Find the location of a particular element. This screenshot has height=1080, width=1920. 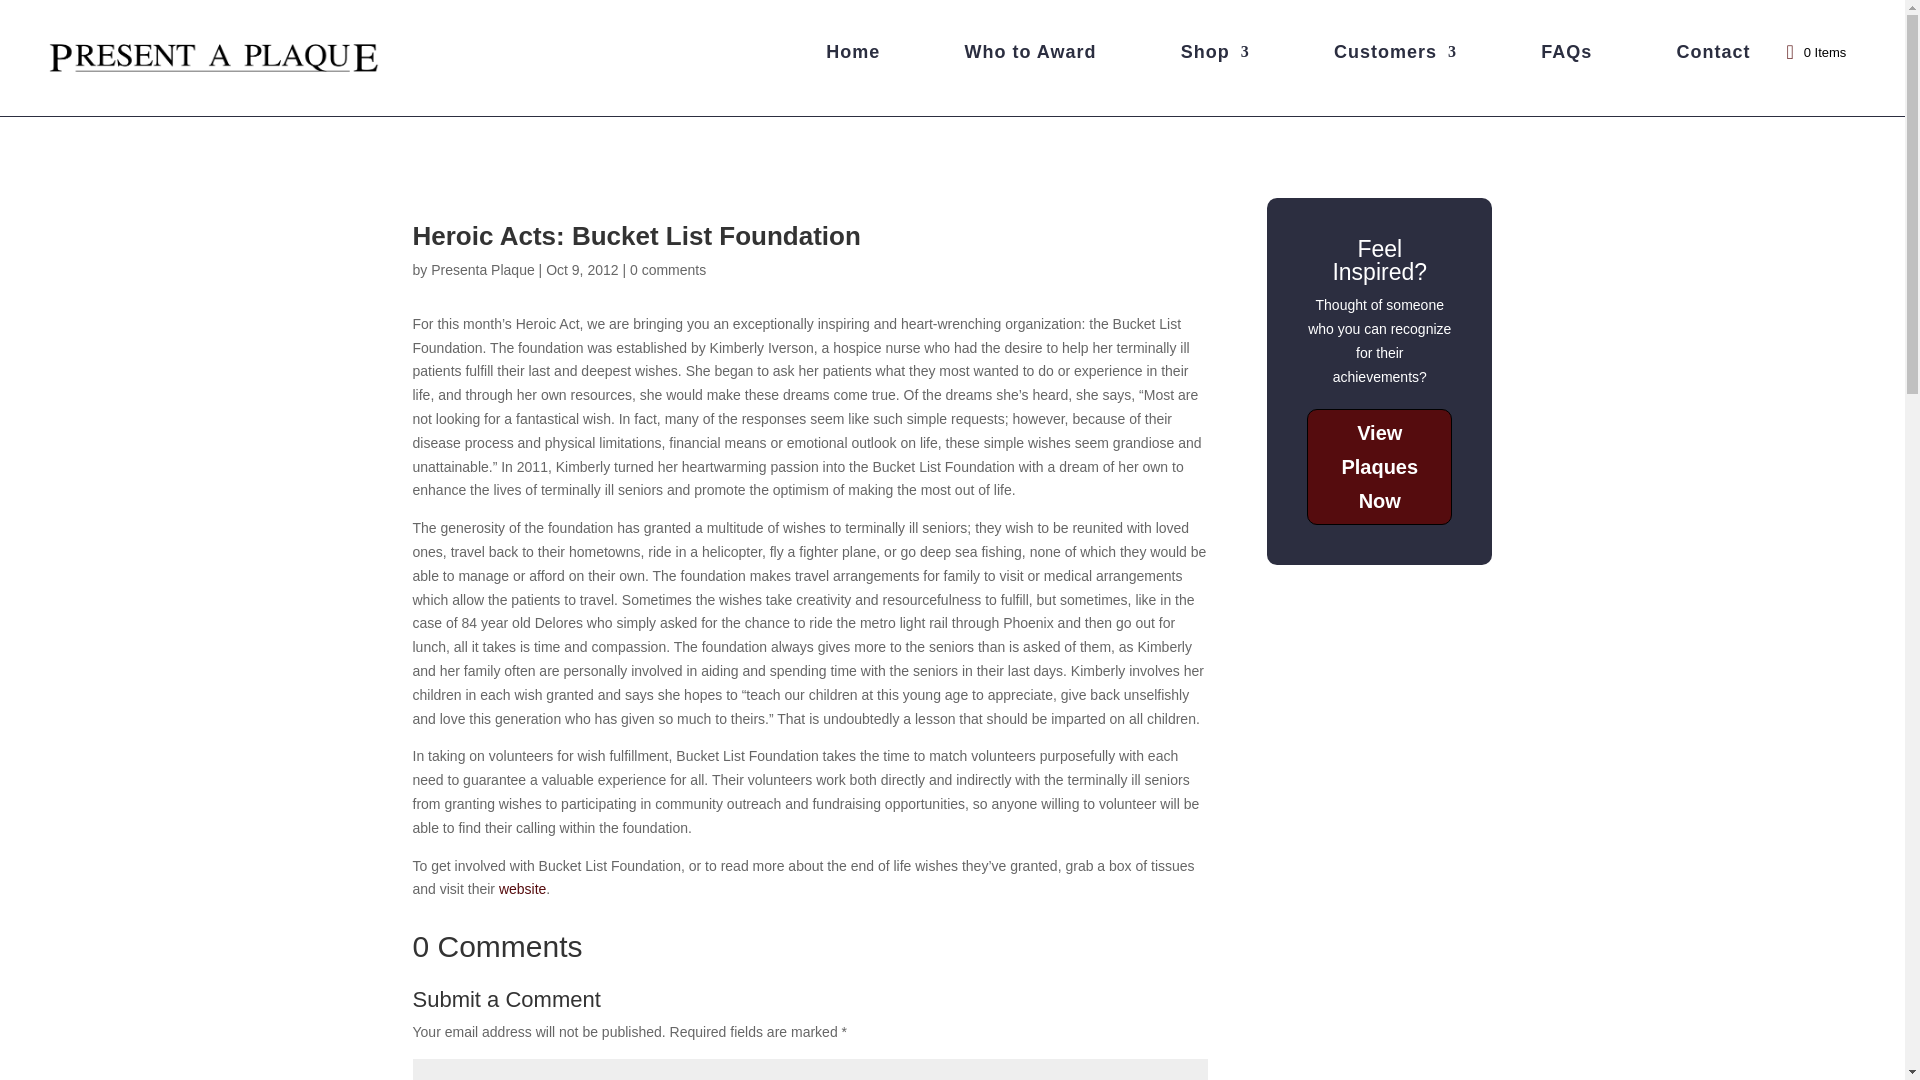

FAQs is located at coordinates (1566, 56).